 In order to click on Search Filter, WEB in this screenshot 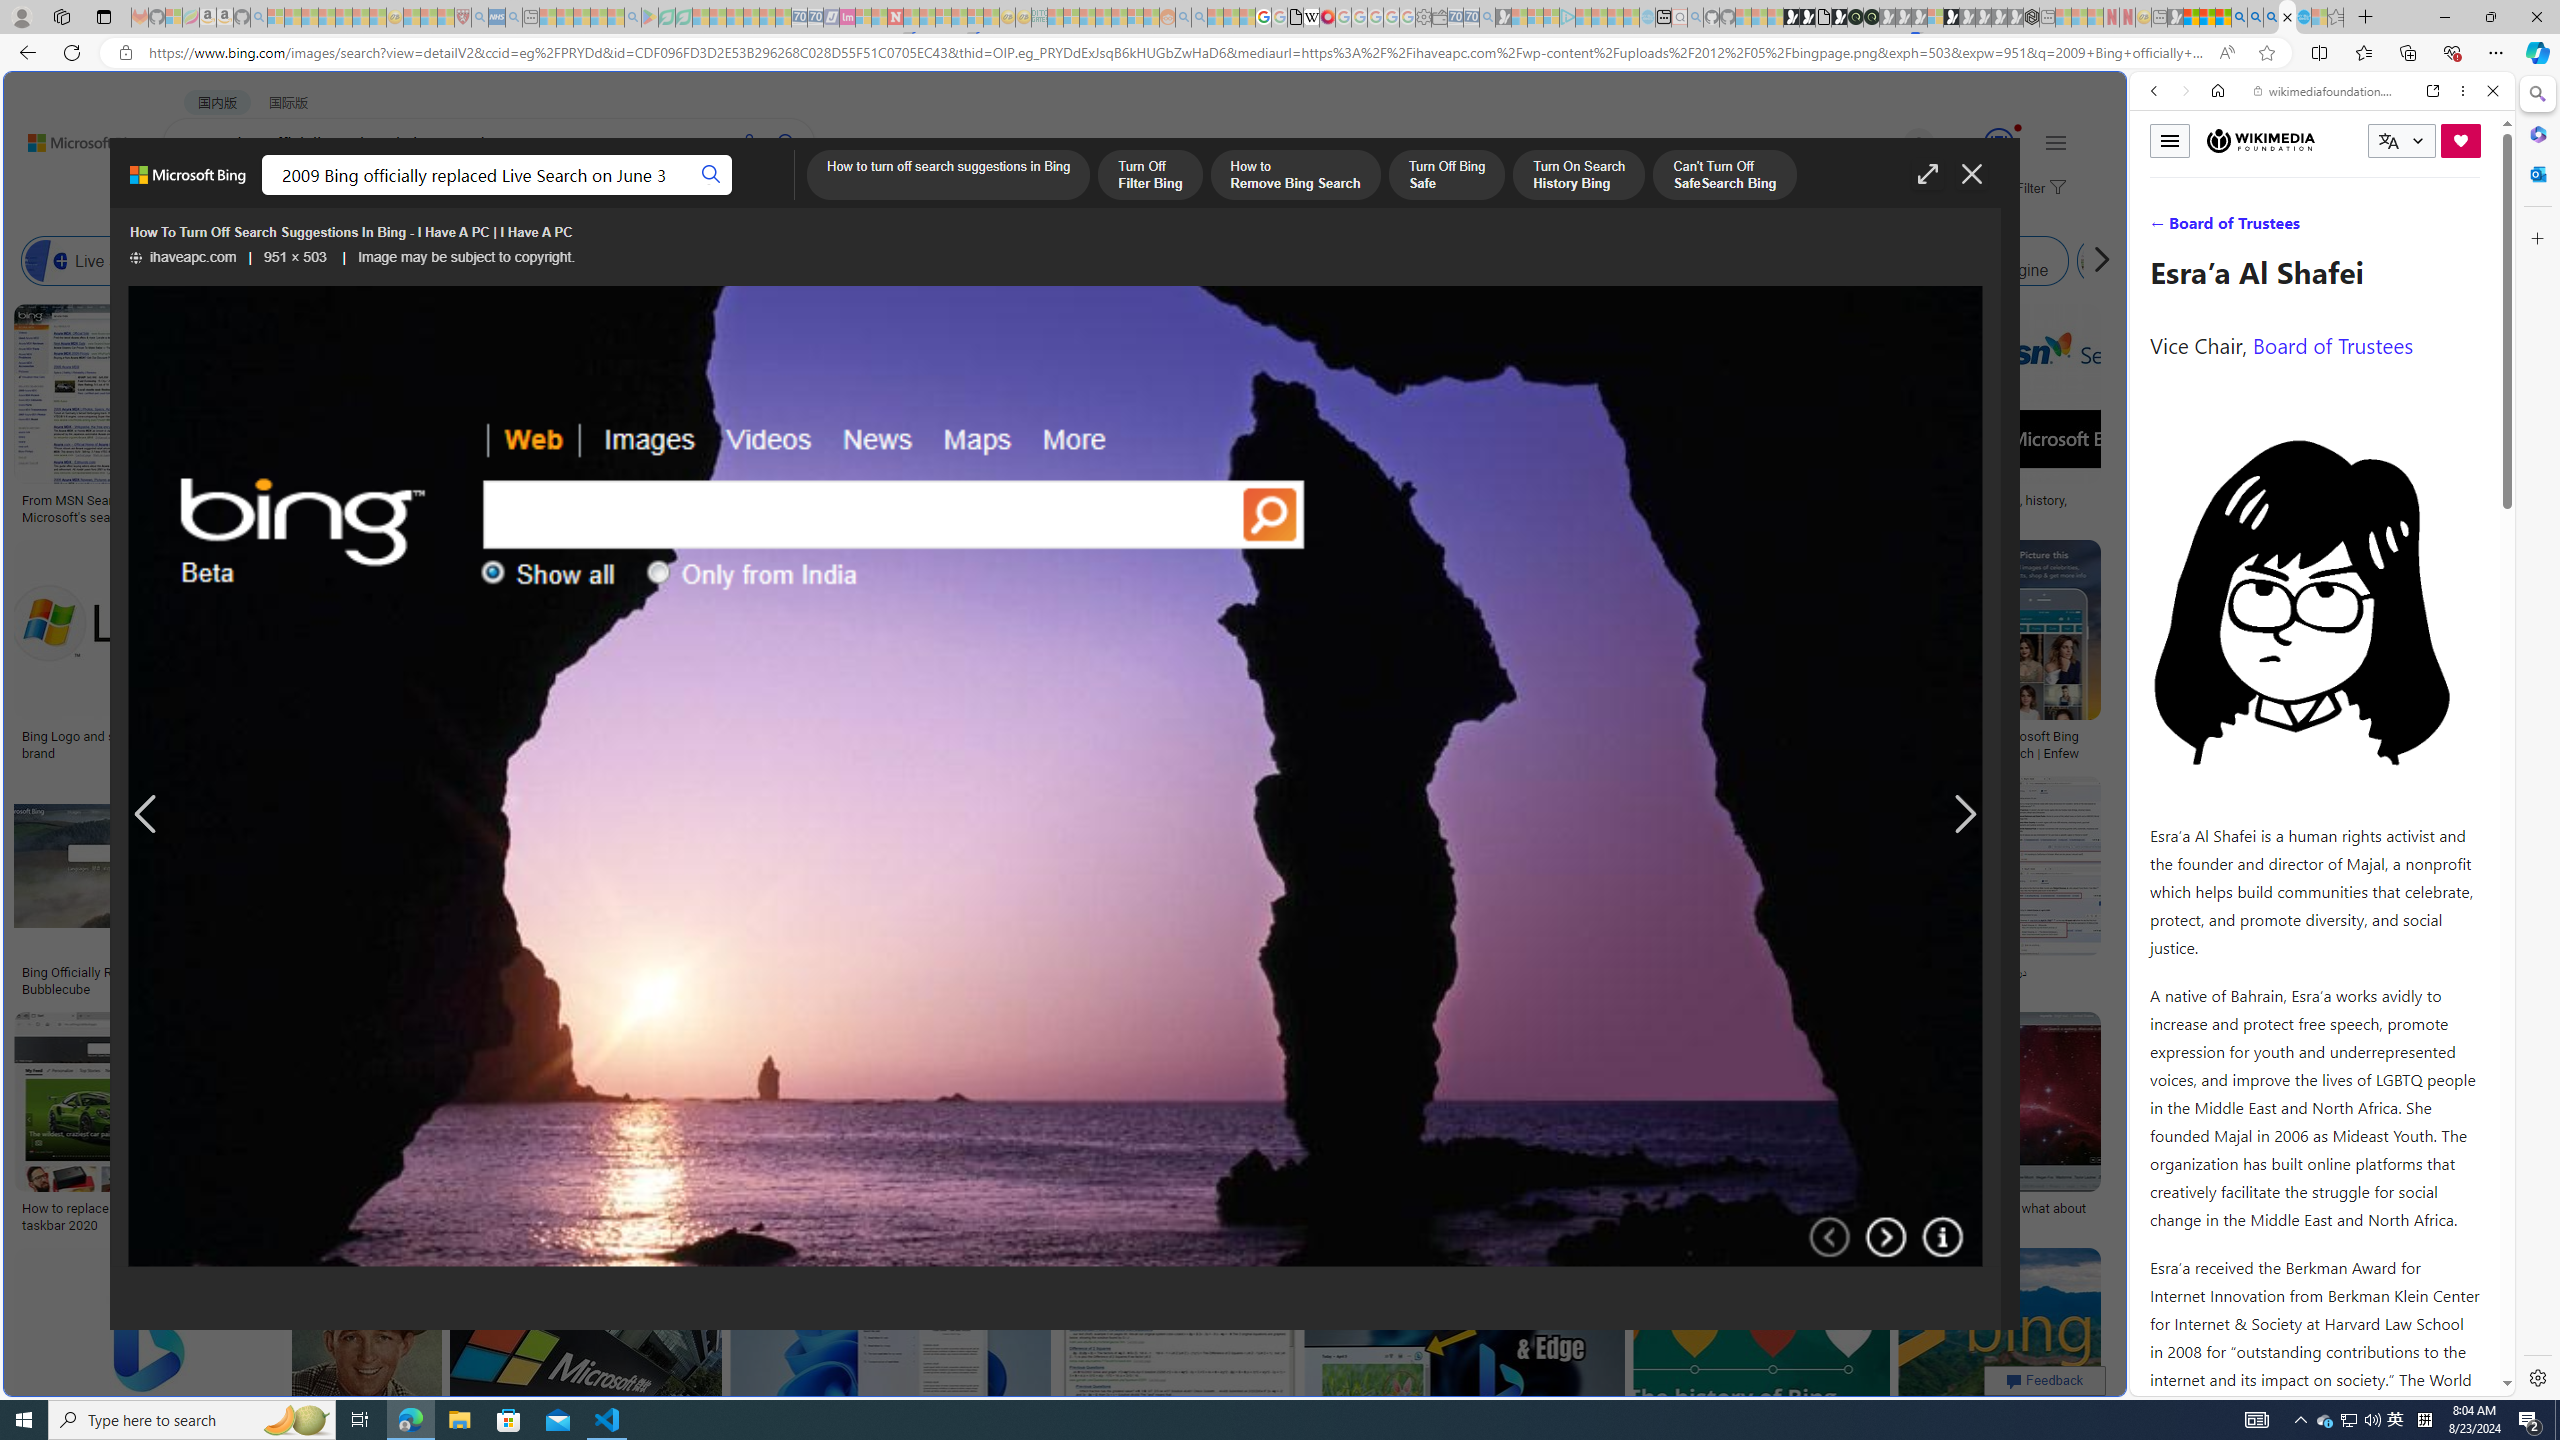, I will do `click(2163, 228)`.